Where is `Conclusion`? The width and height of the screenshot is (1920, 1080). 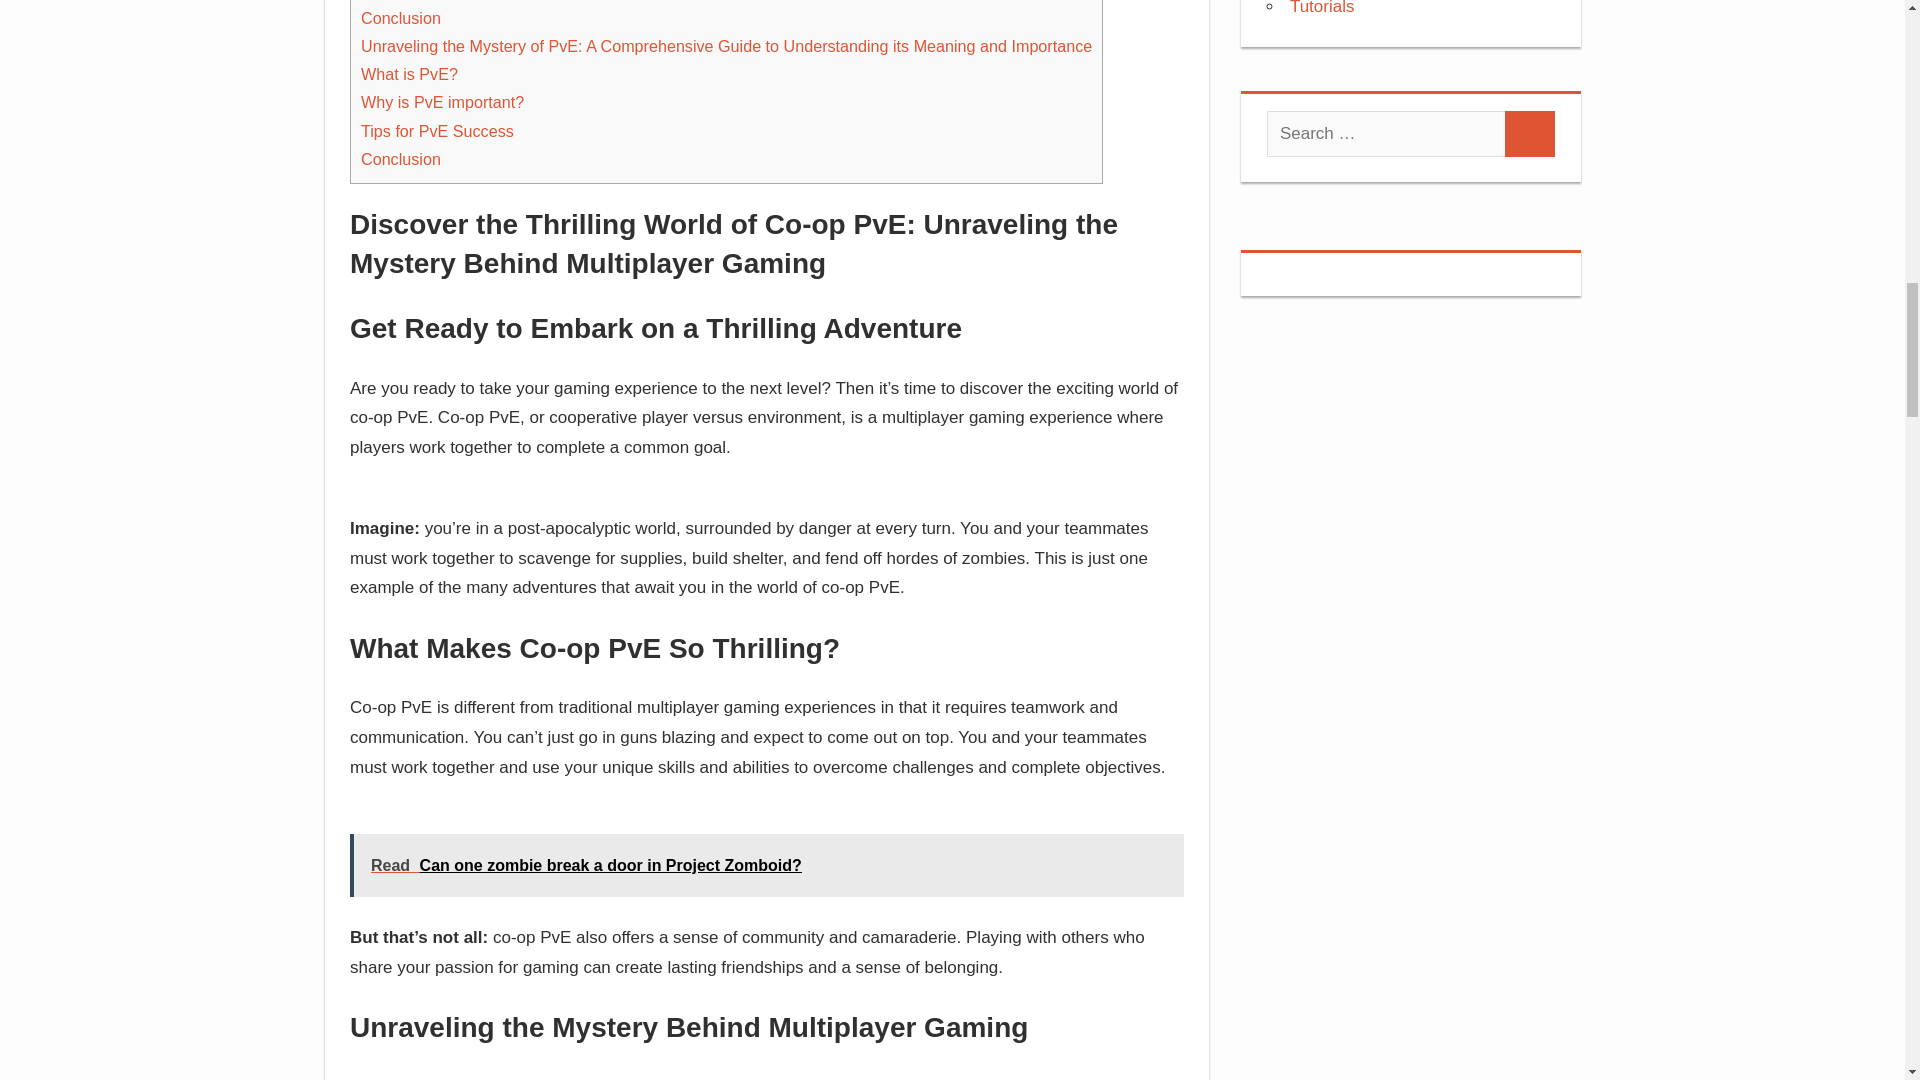
Conclusion is located at coordinates (400, 159).